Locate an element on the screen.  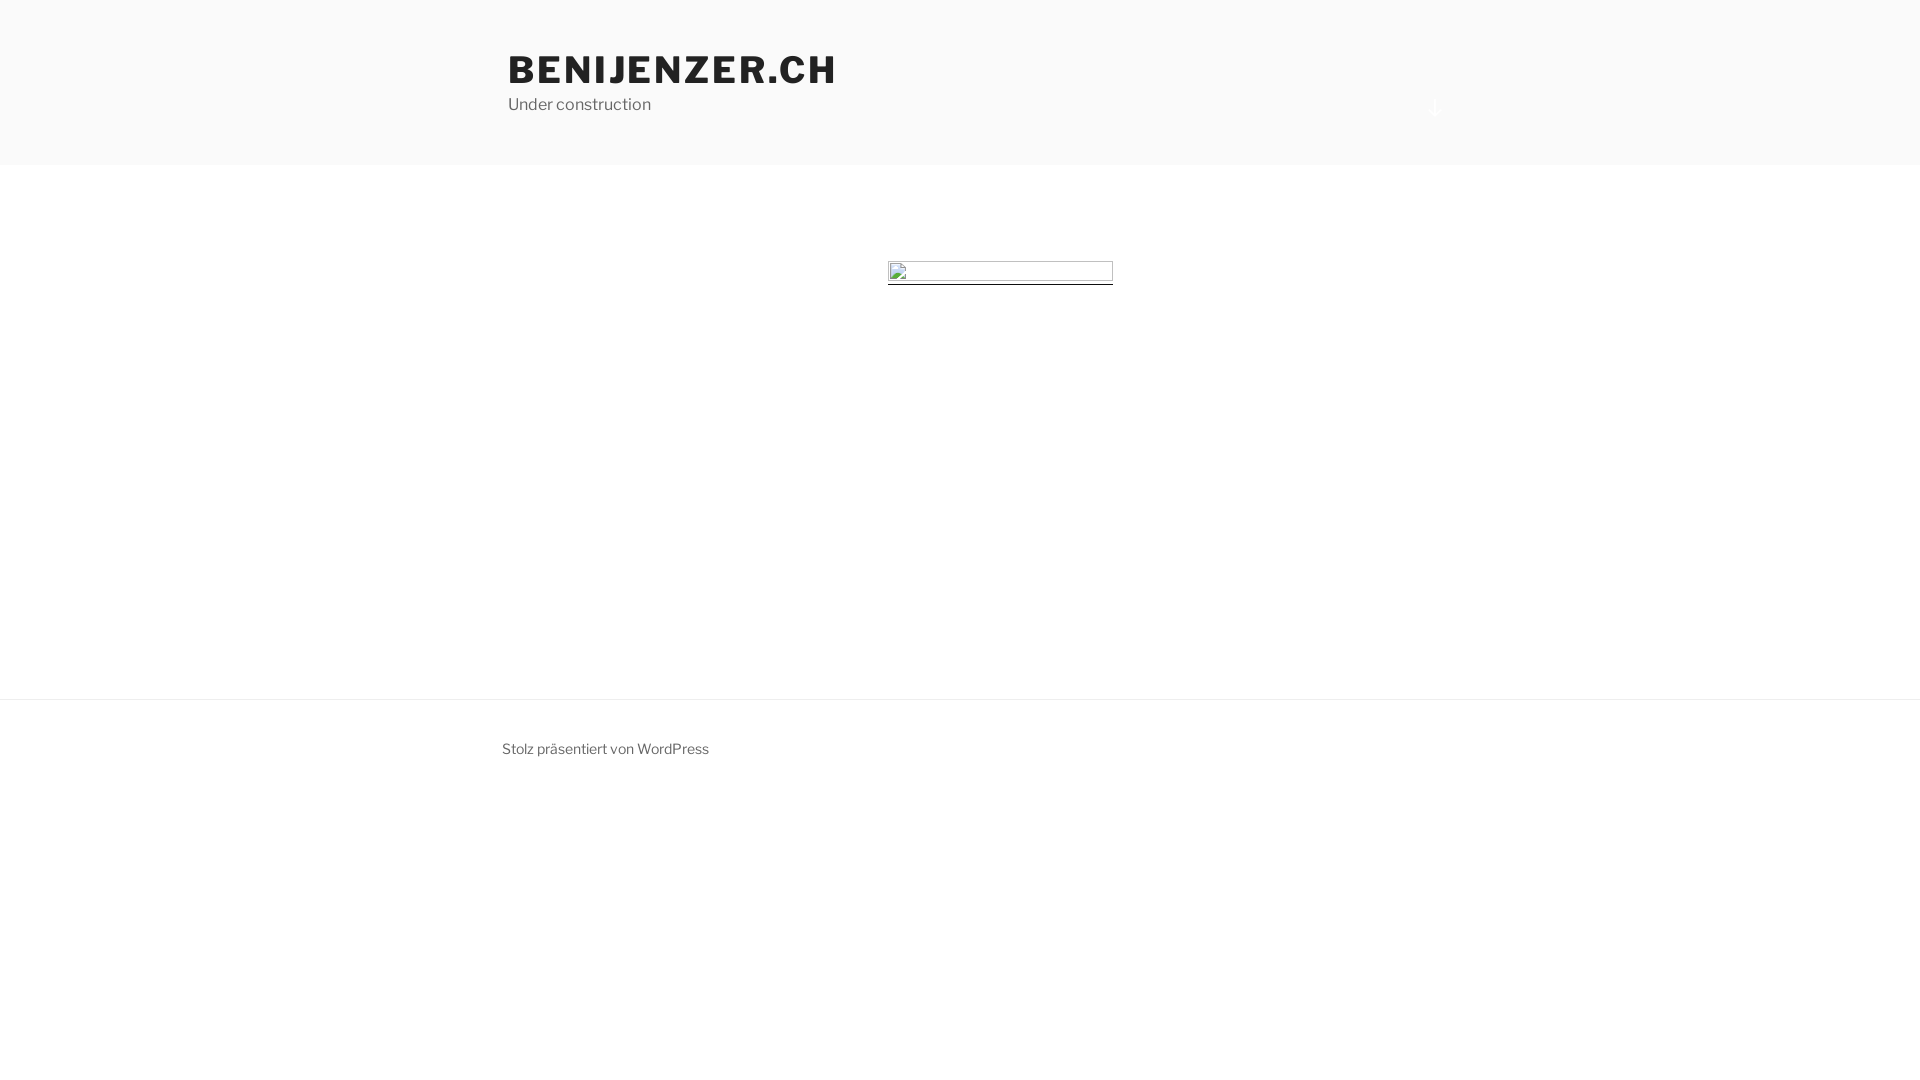
BENIJENZER.CH is located at coordinates (672, 70).